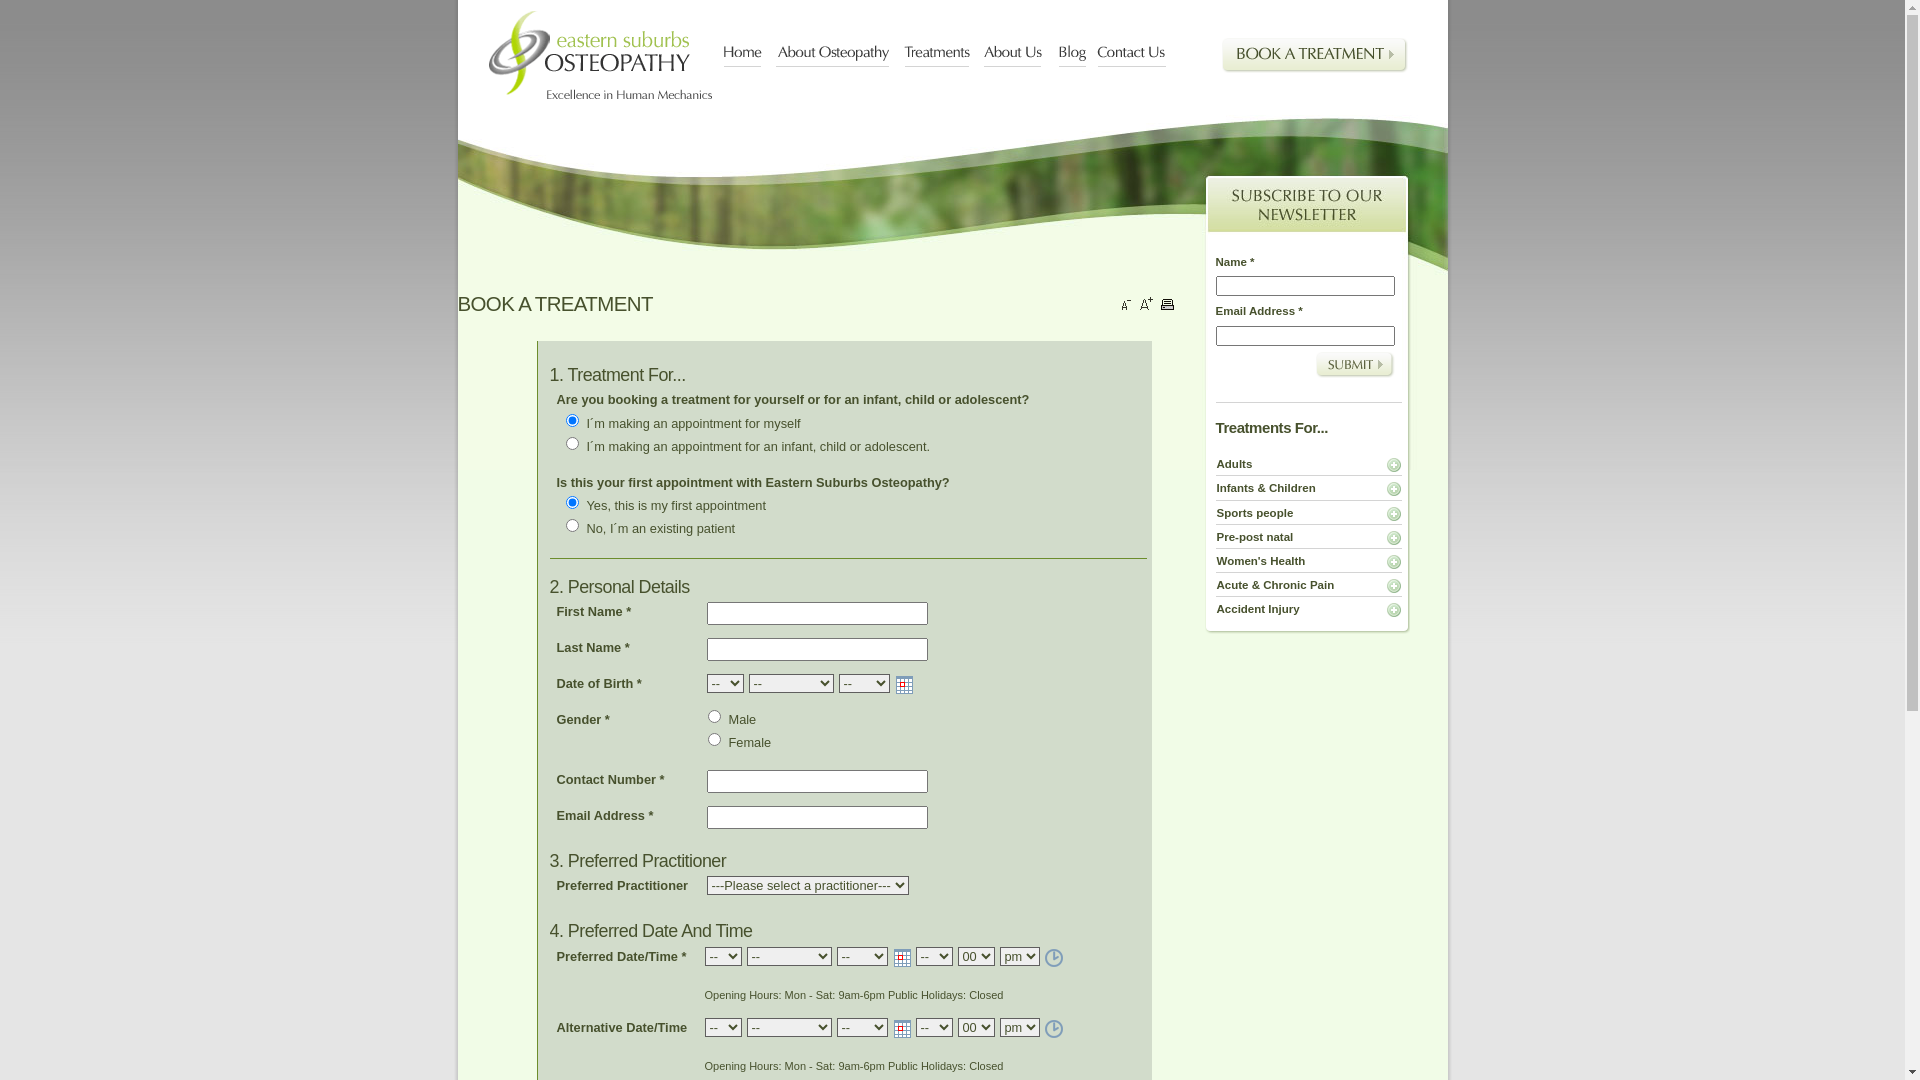  What do you see at coordinates (1394, 490) in the screenshot?
I see `togged` at bounding box center [1394, 490].